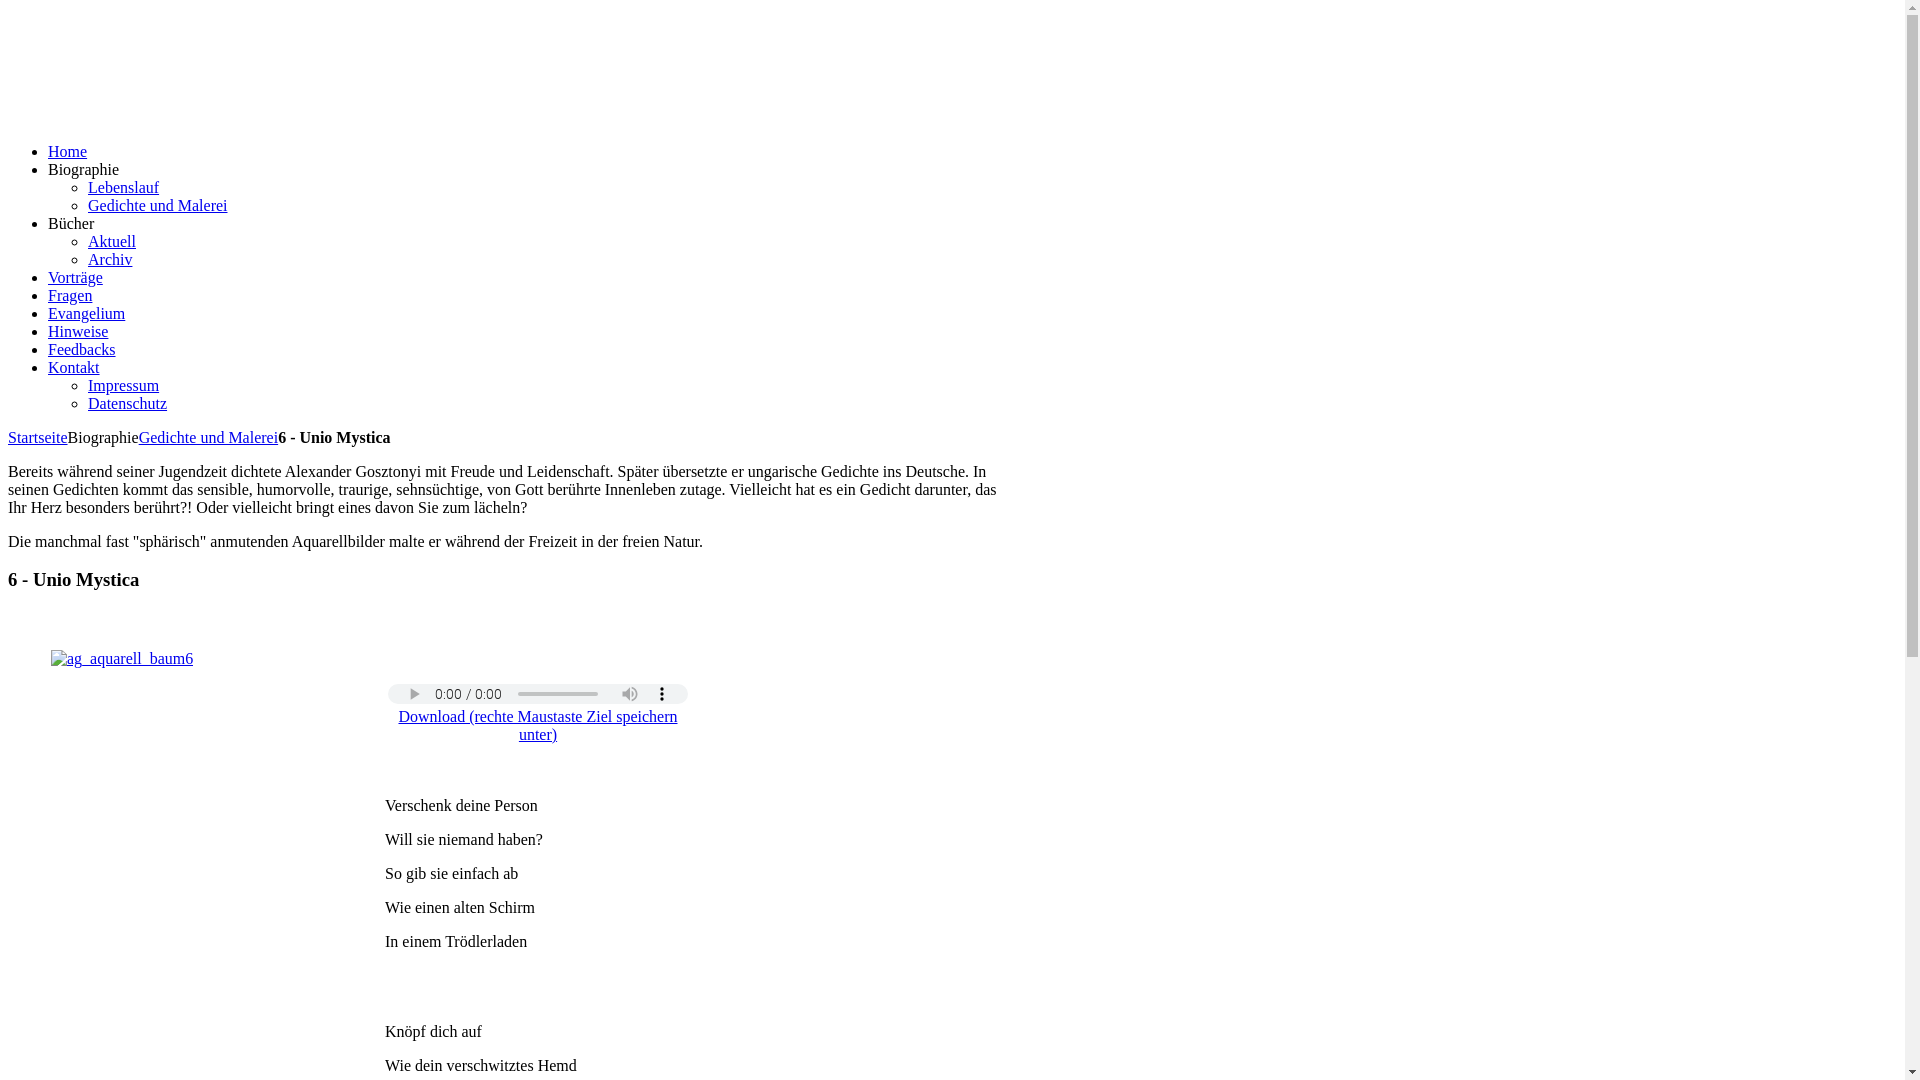 The width and height of the screenshot is (1920, 1080). What do you see at coordinates (86, 314) in the screenshot?
I see `Evangelium` at bounding box center [86, 314].